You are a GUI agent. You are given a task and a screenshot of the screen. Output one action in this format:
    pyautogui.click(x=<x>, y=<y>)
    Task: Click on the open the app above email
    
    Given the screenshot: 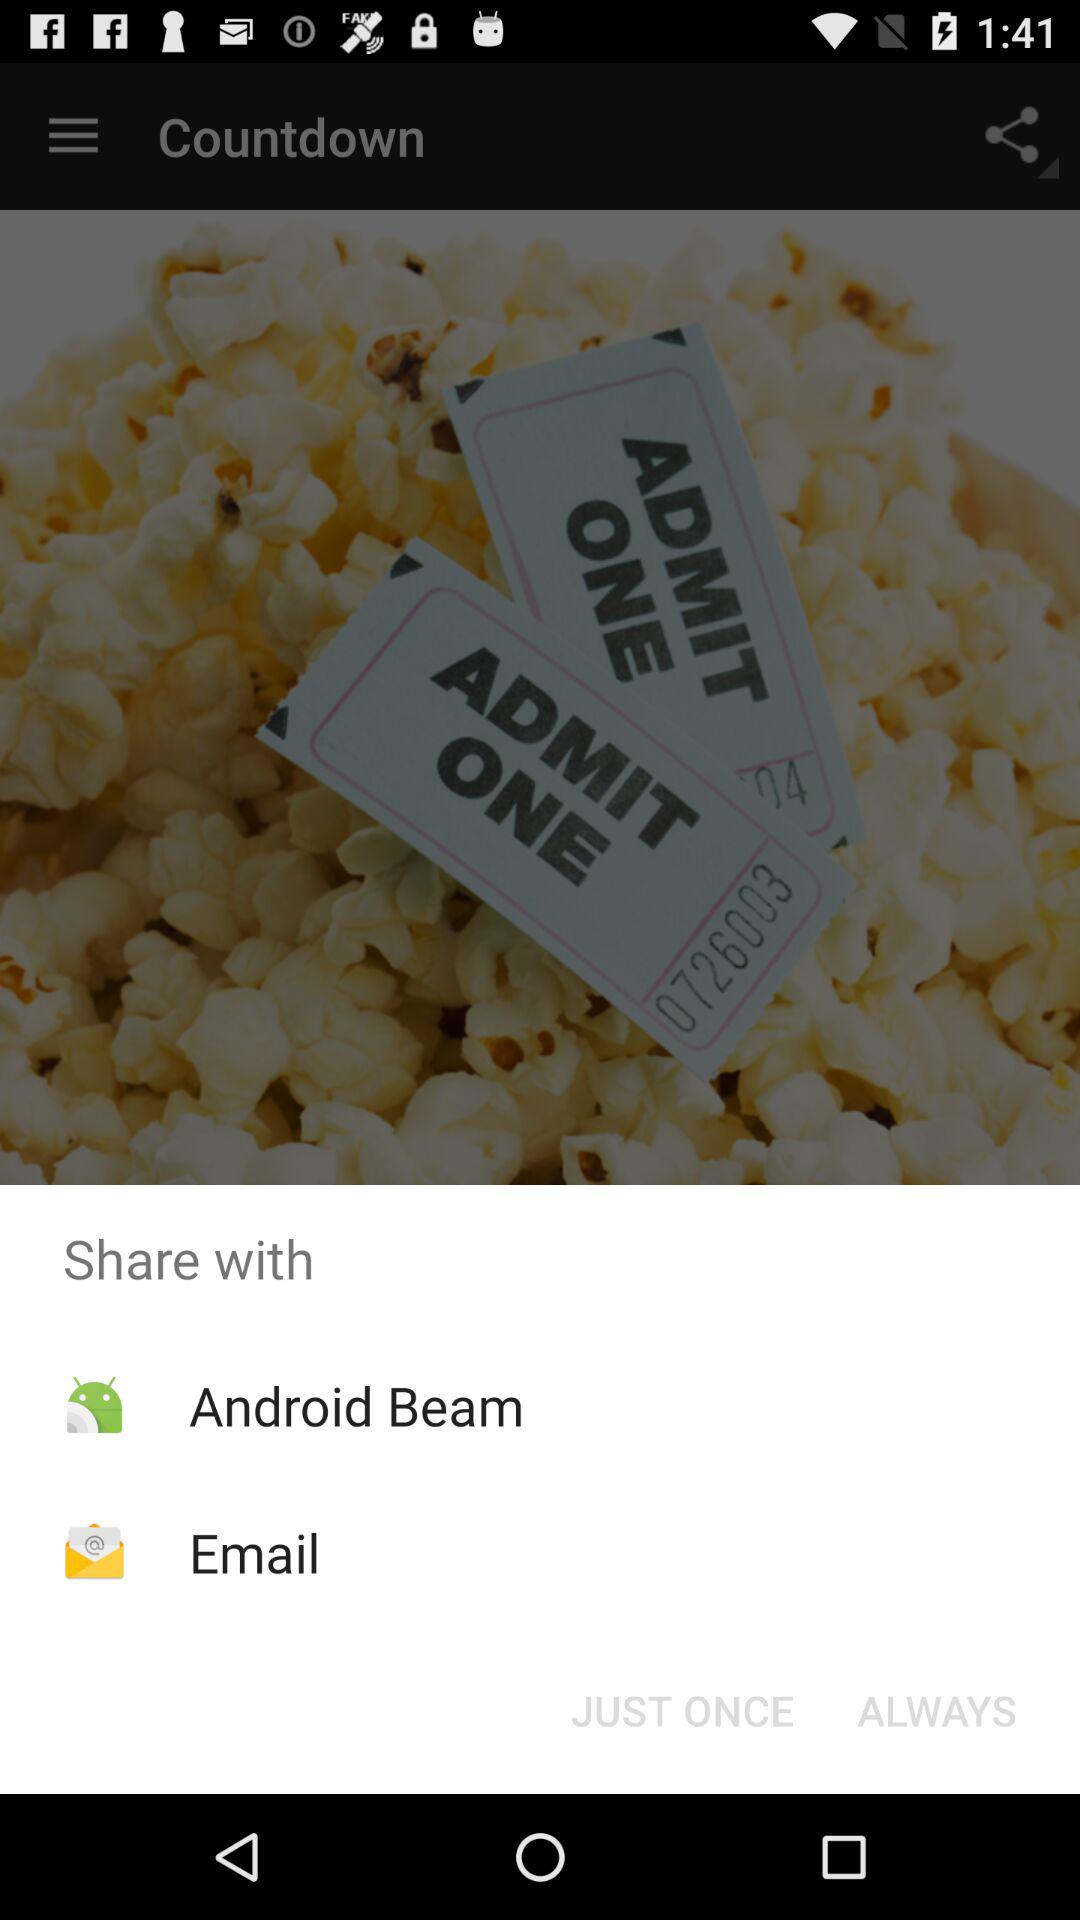 What is the action you would take?
    pyautogui.click(x=356, y=1404)
    